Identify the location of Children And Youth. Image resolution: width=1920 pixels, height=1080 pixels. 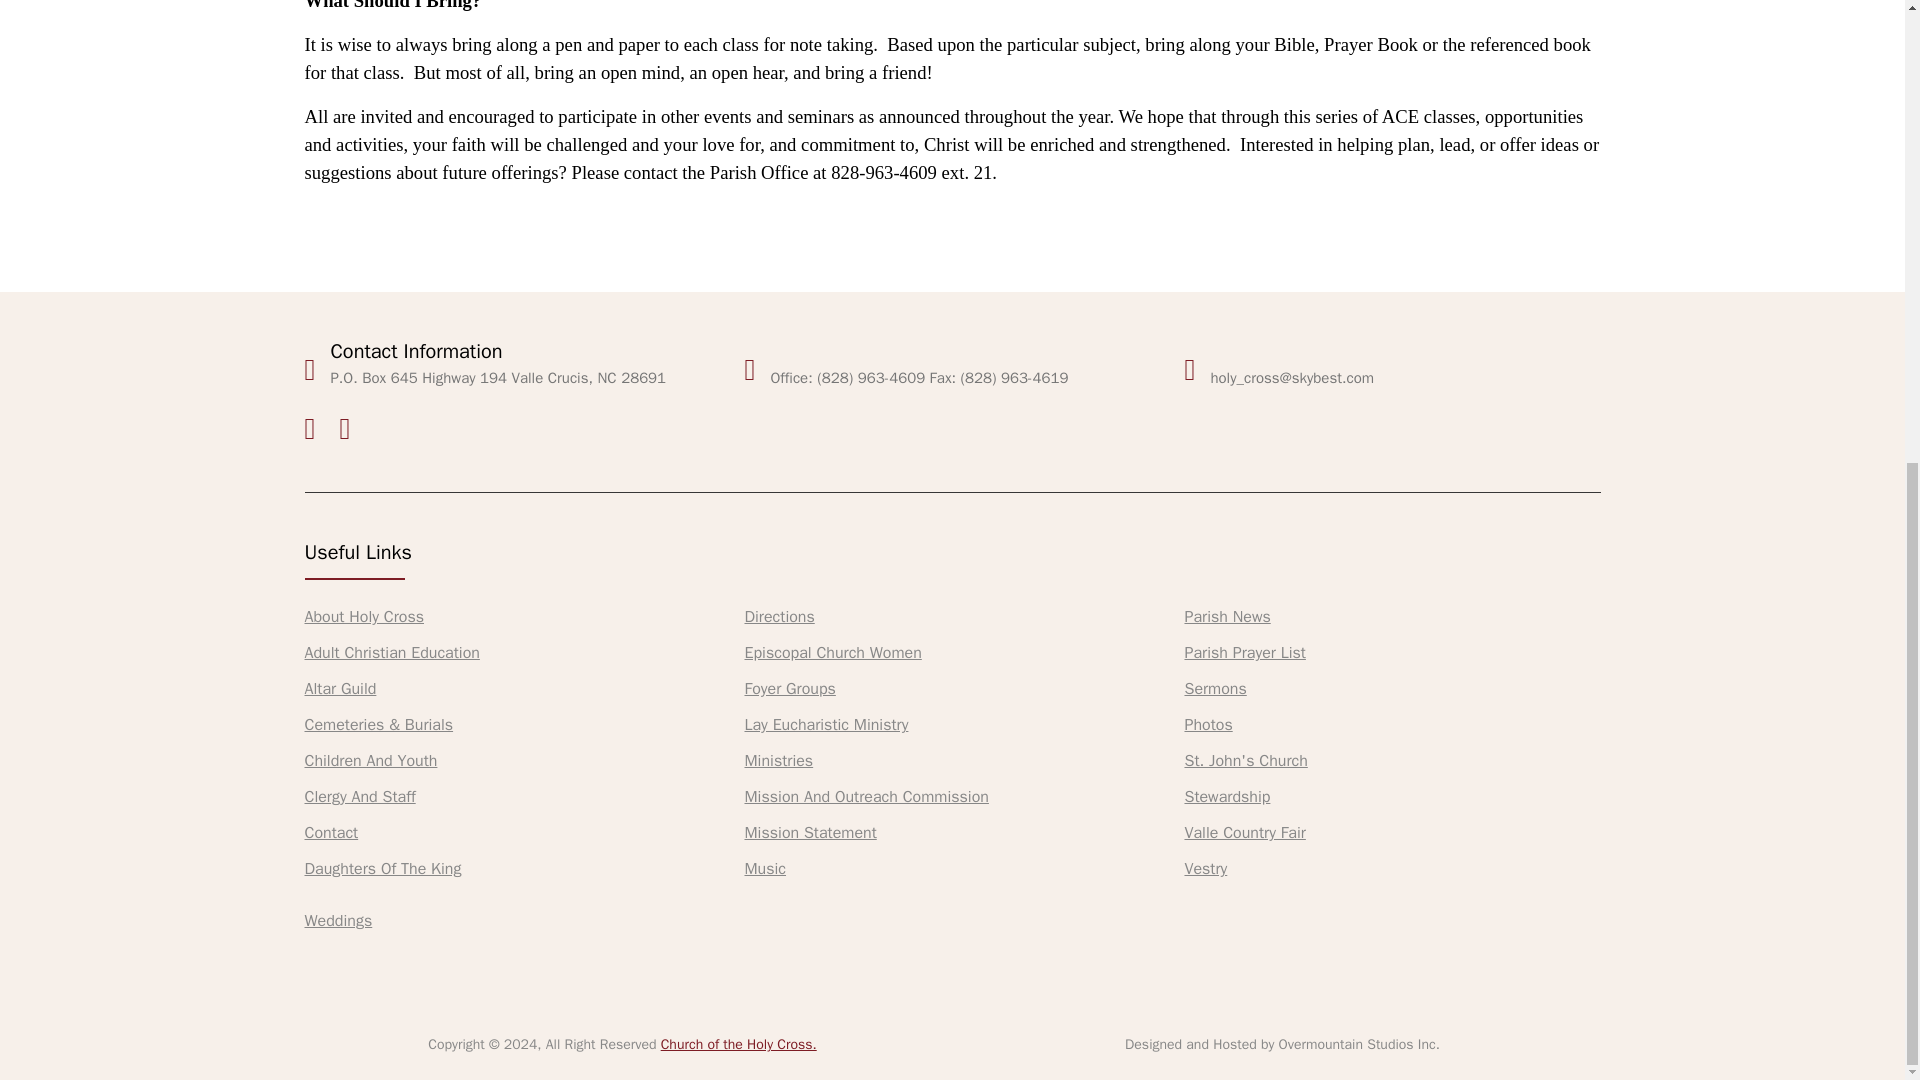
(370, 760).